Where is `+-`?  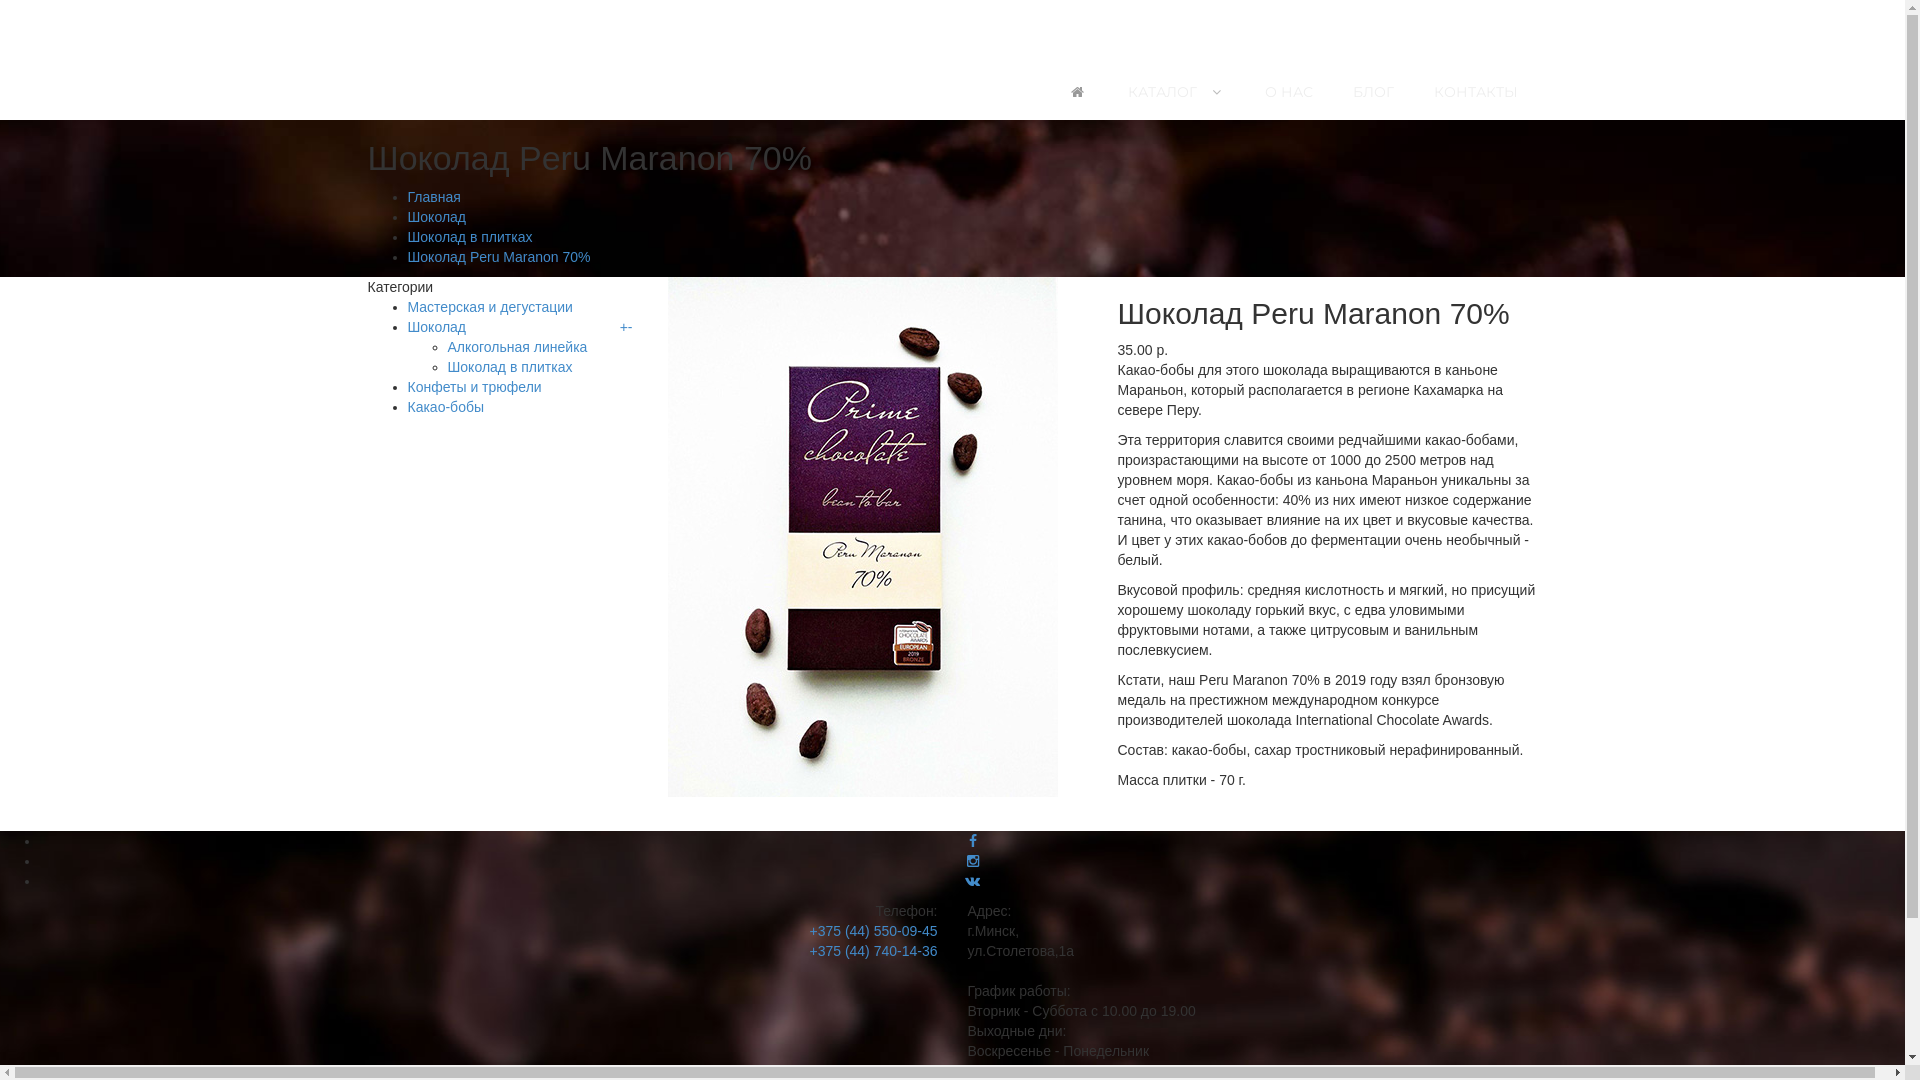 +- is located at coordinates (629, 327).